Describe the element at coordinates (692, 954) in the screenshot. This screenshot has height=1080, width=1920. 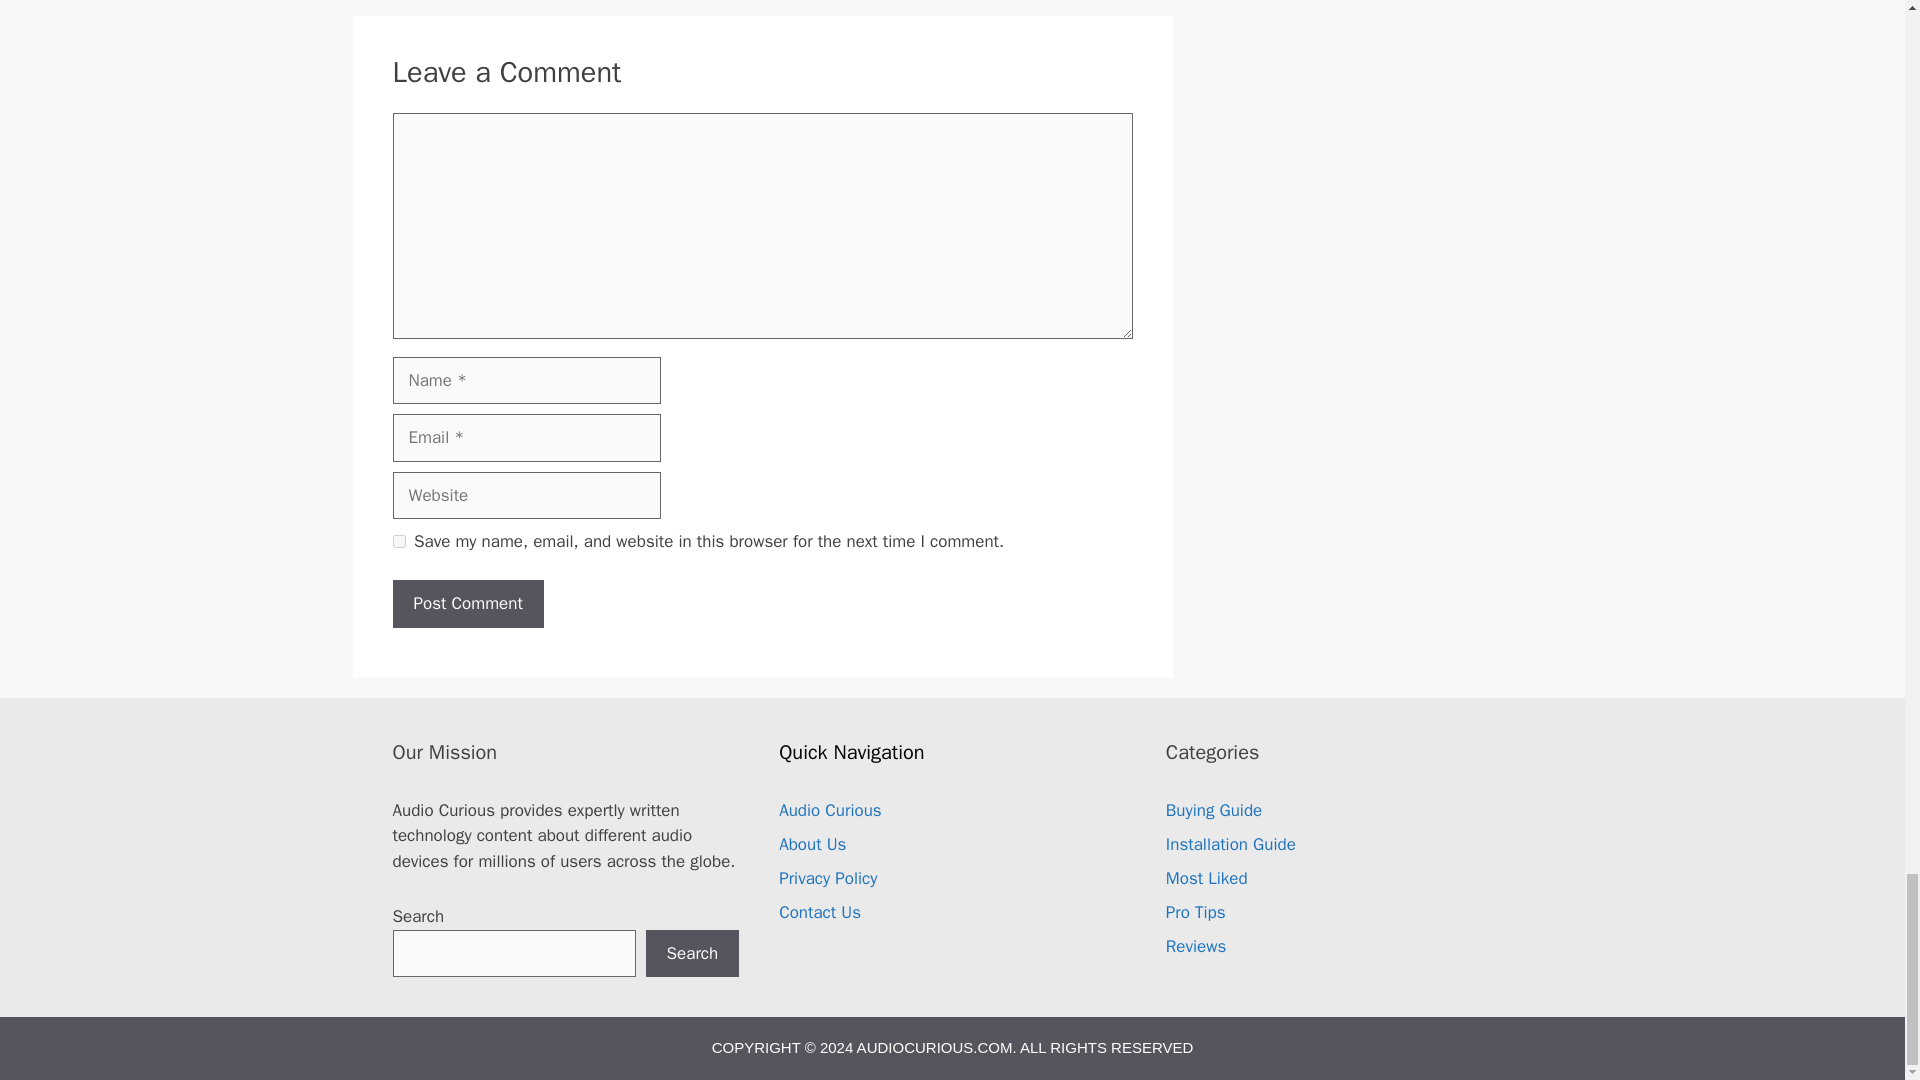
I see `Search` at that location.